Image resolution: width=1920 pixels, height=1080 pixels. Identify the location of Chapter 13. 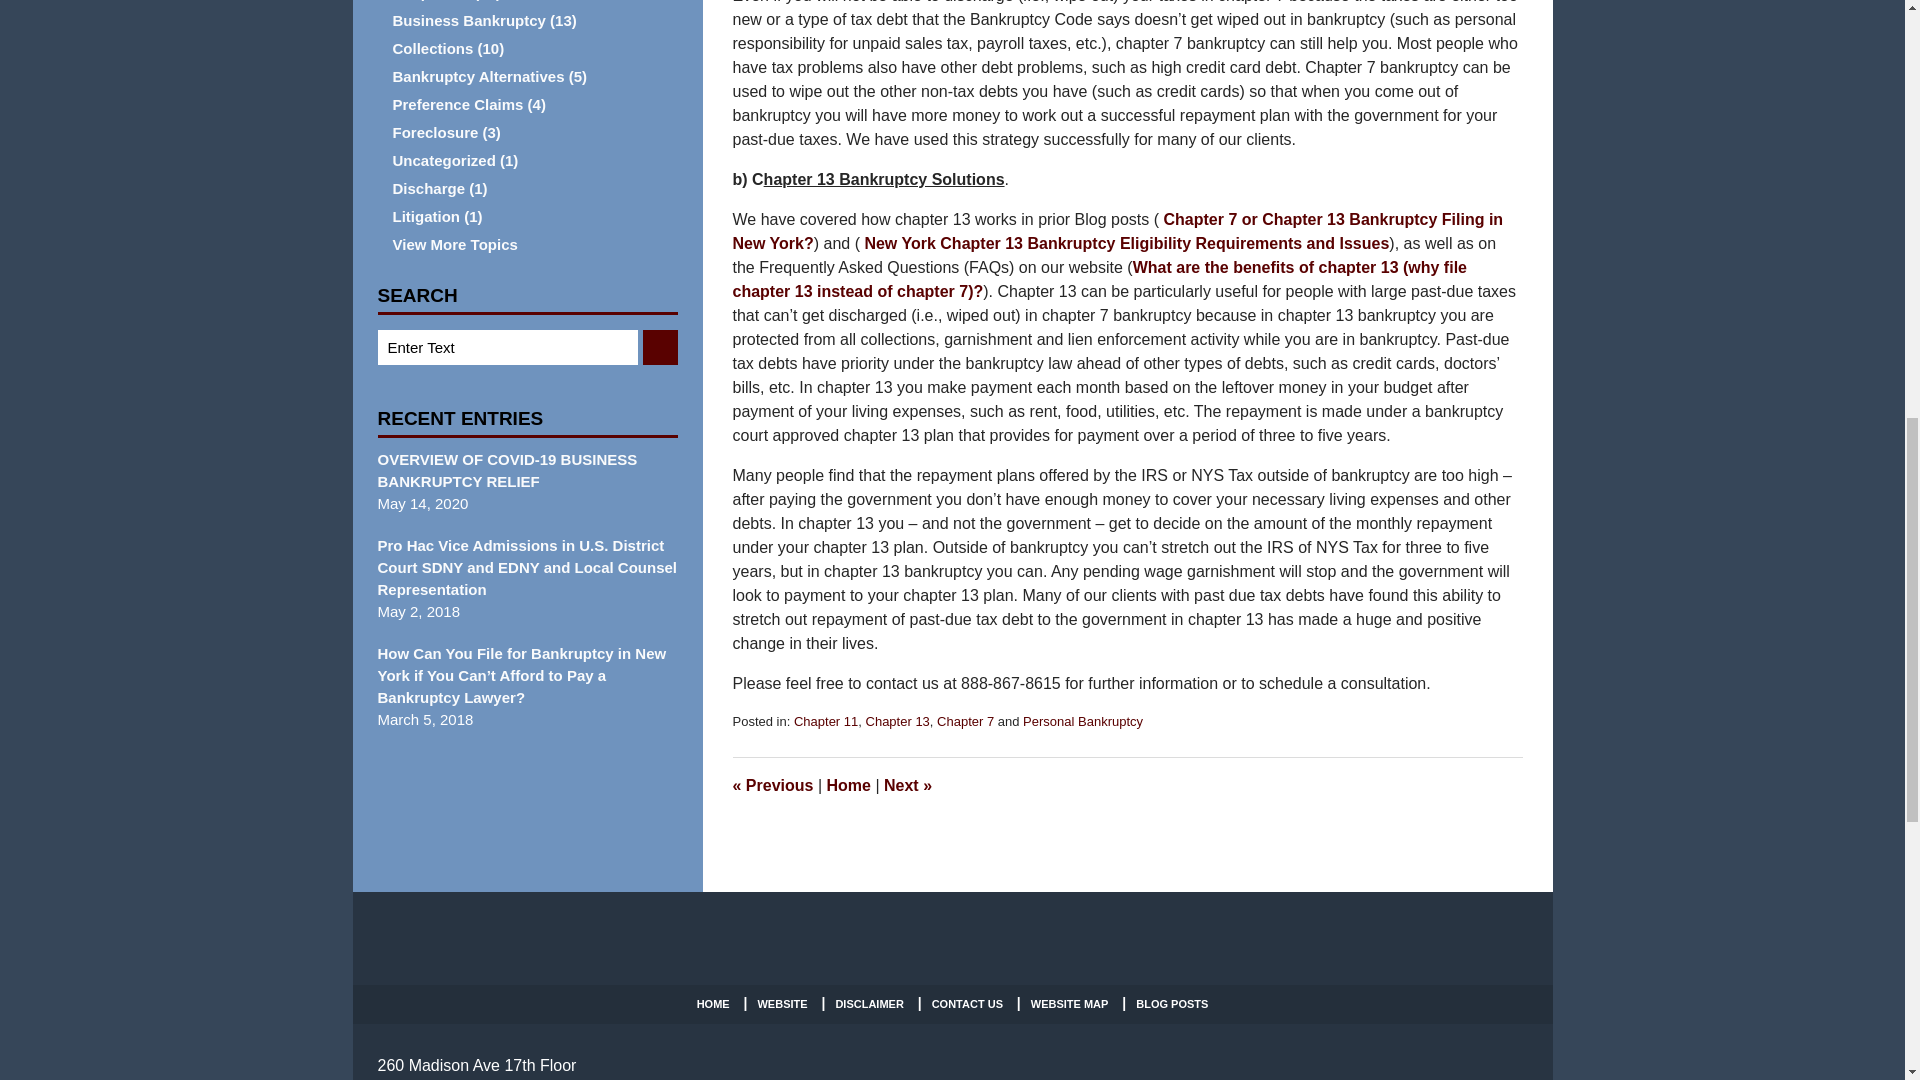
(897, 721).